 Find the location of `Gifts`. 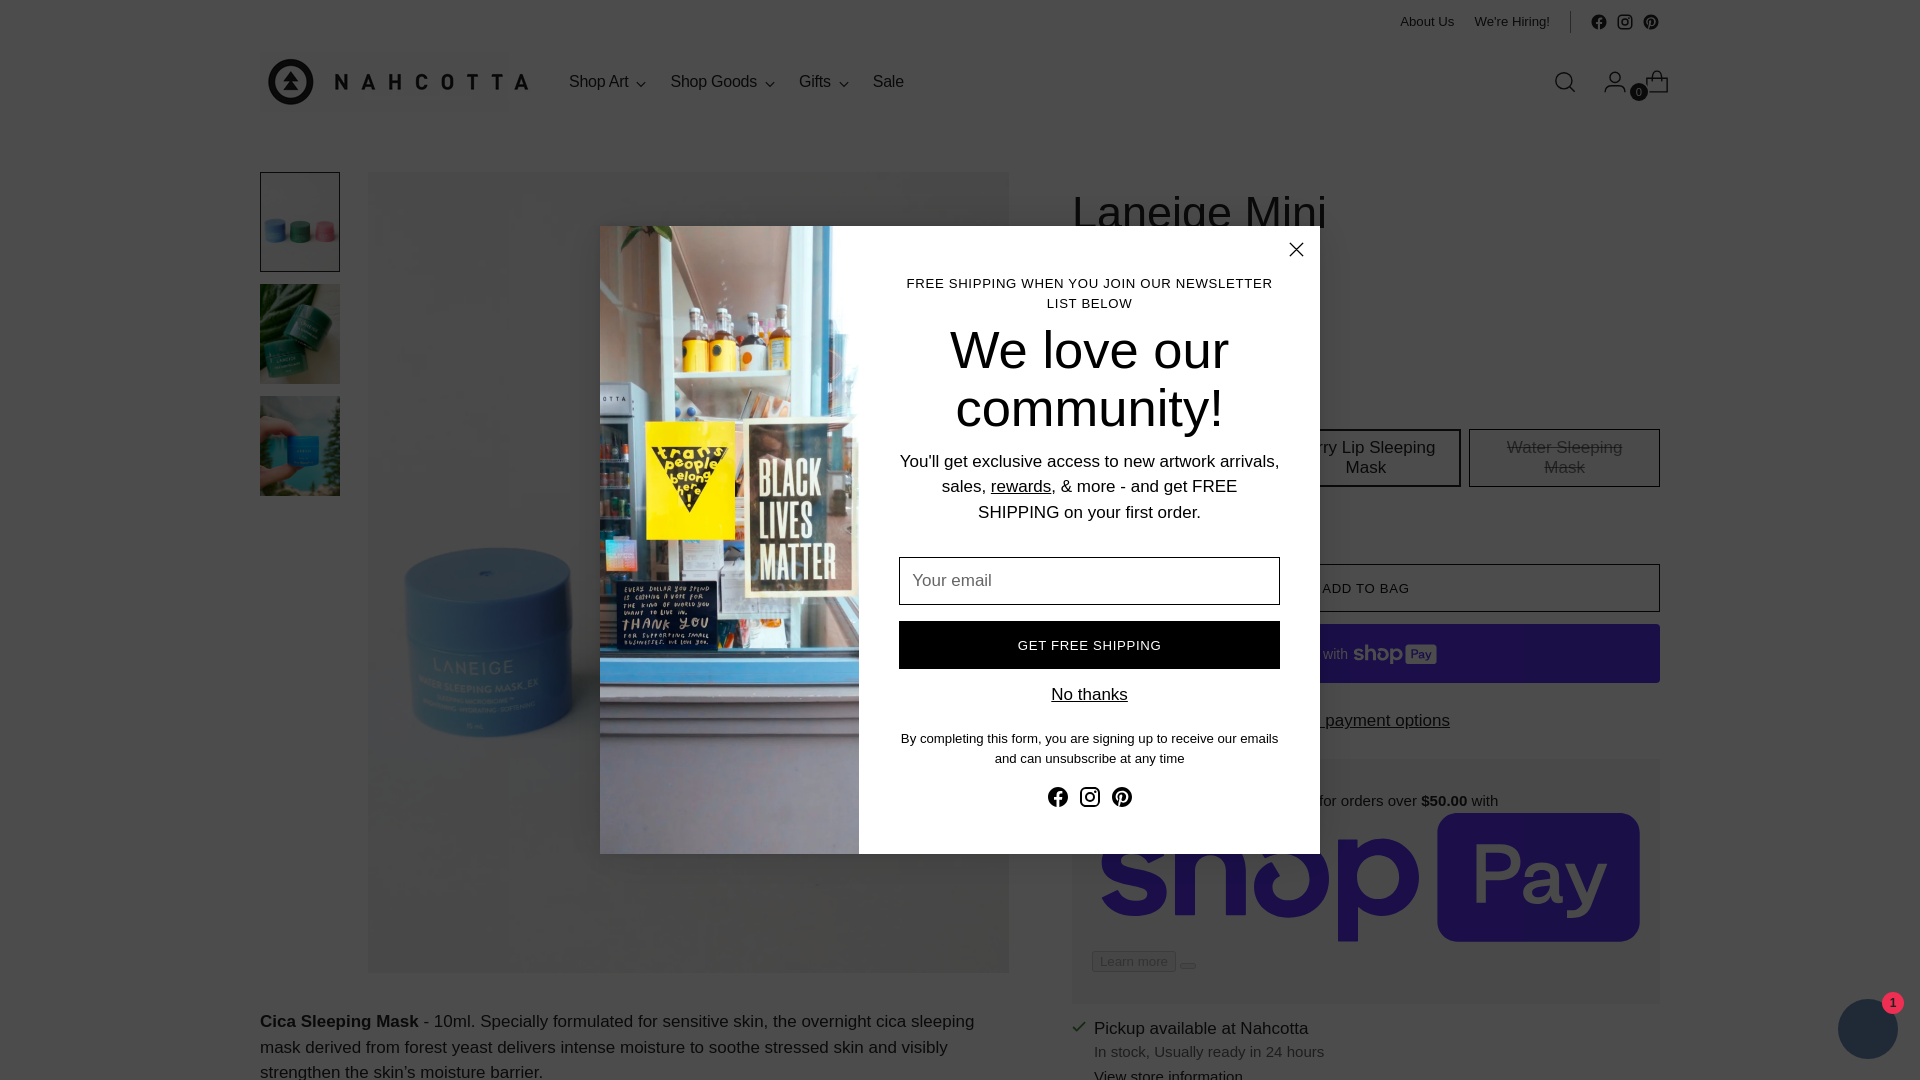

Gifts is located at coordinates (722, 82).